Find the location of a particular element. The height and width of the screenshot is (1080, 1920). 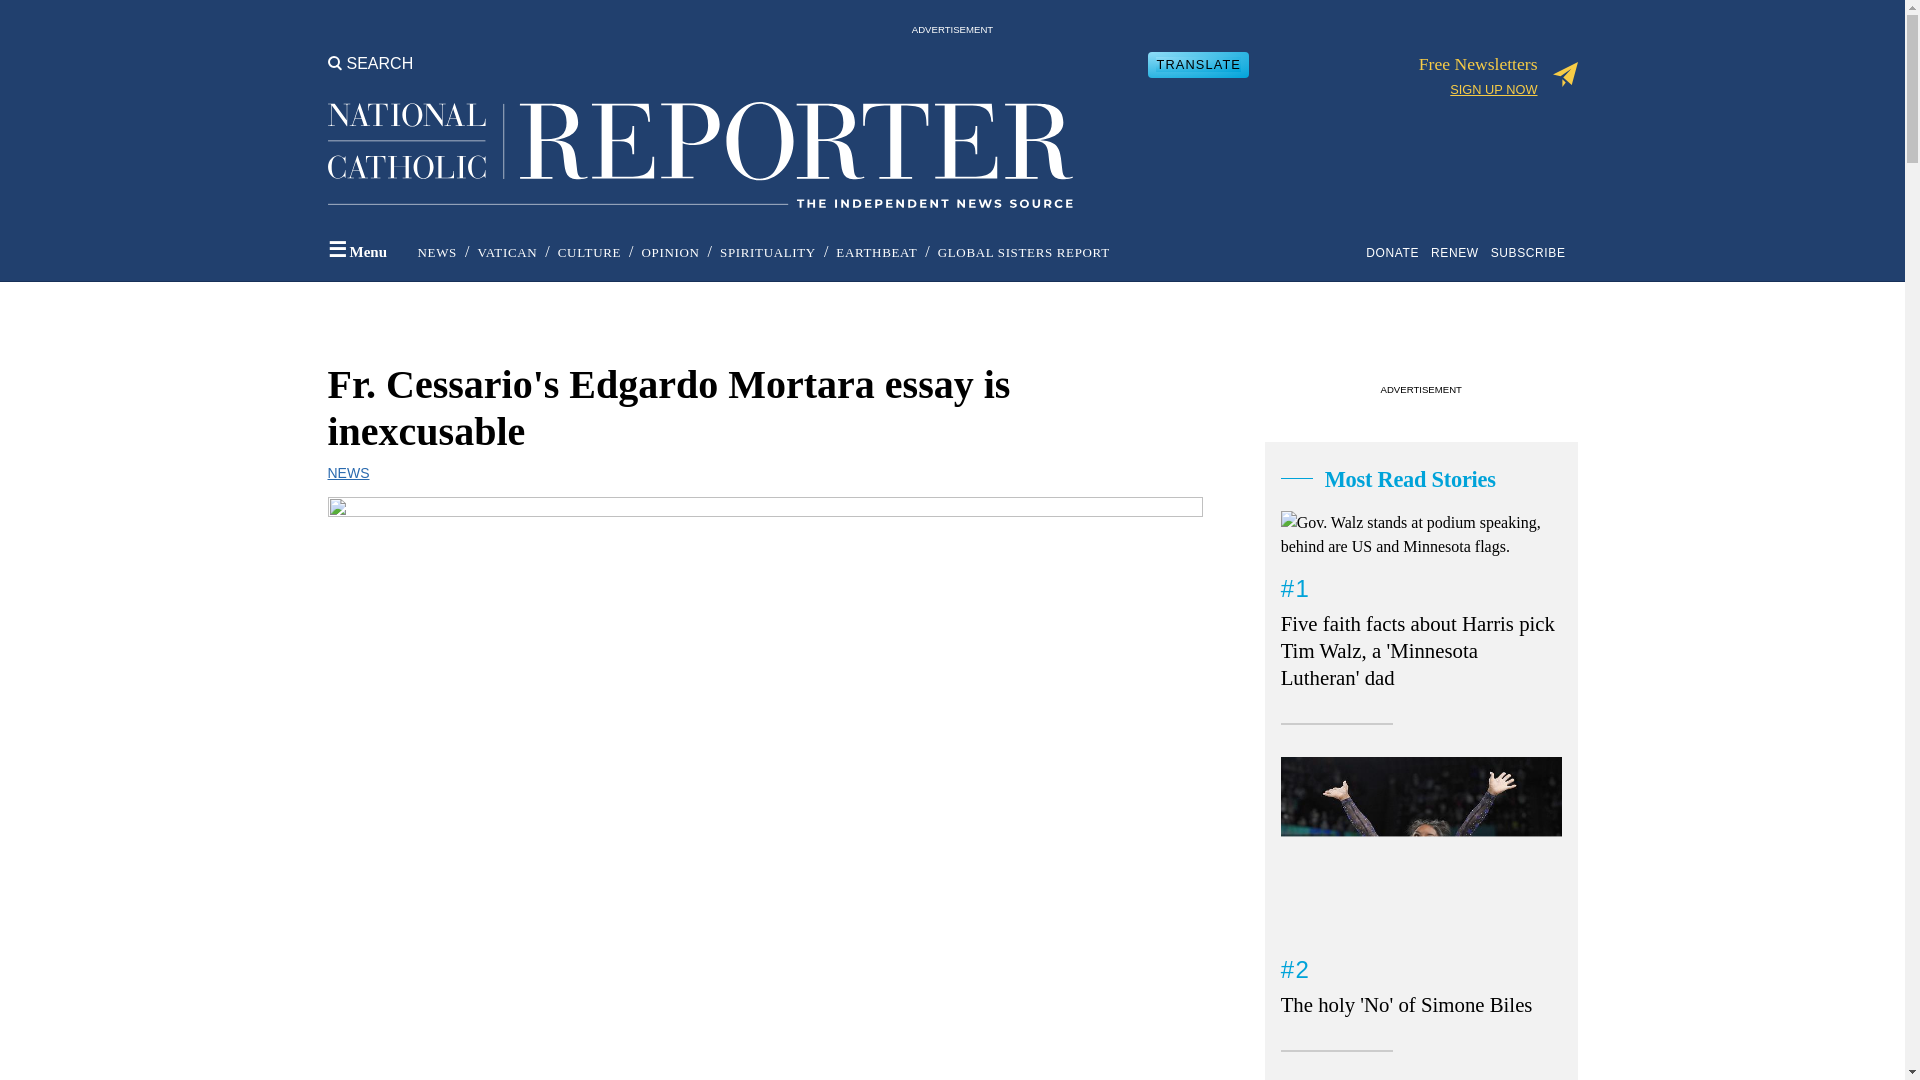

TRANSLATE is located at coordinates (1198, 64).